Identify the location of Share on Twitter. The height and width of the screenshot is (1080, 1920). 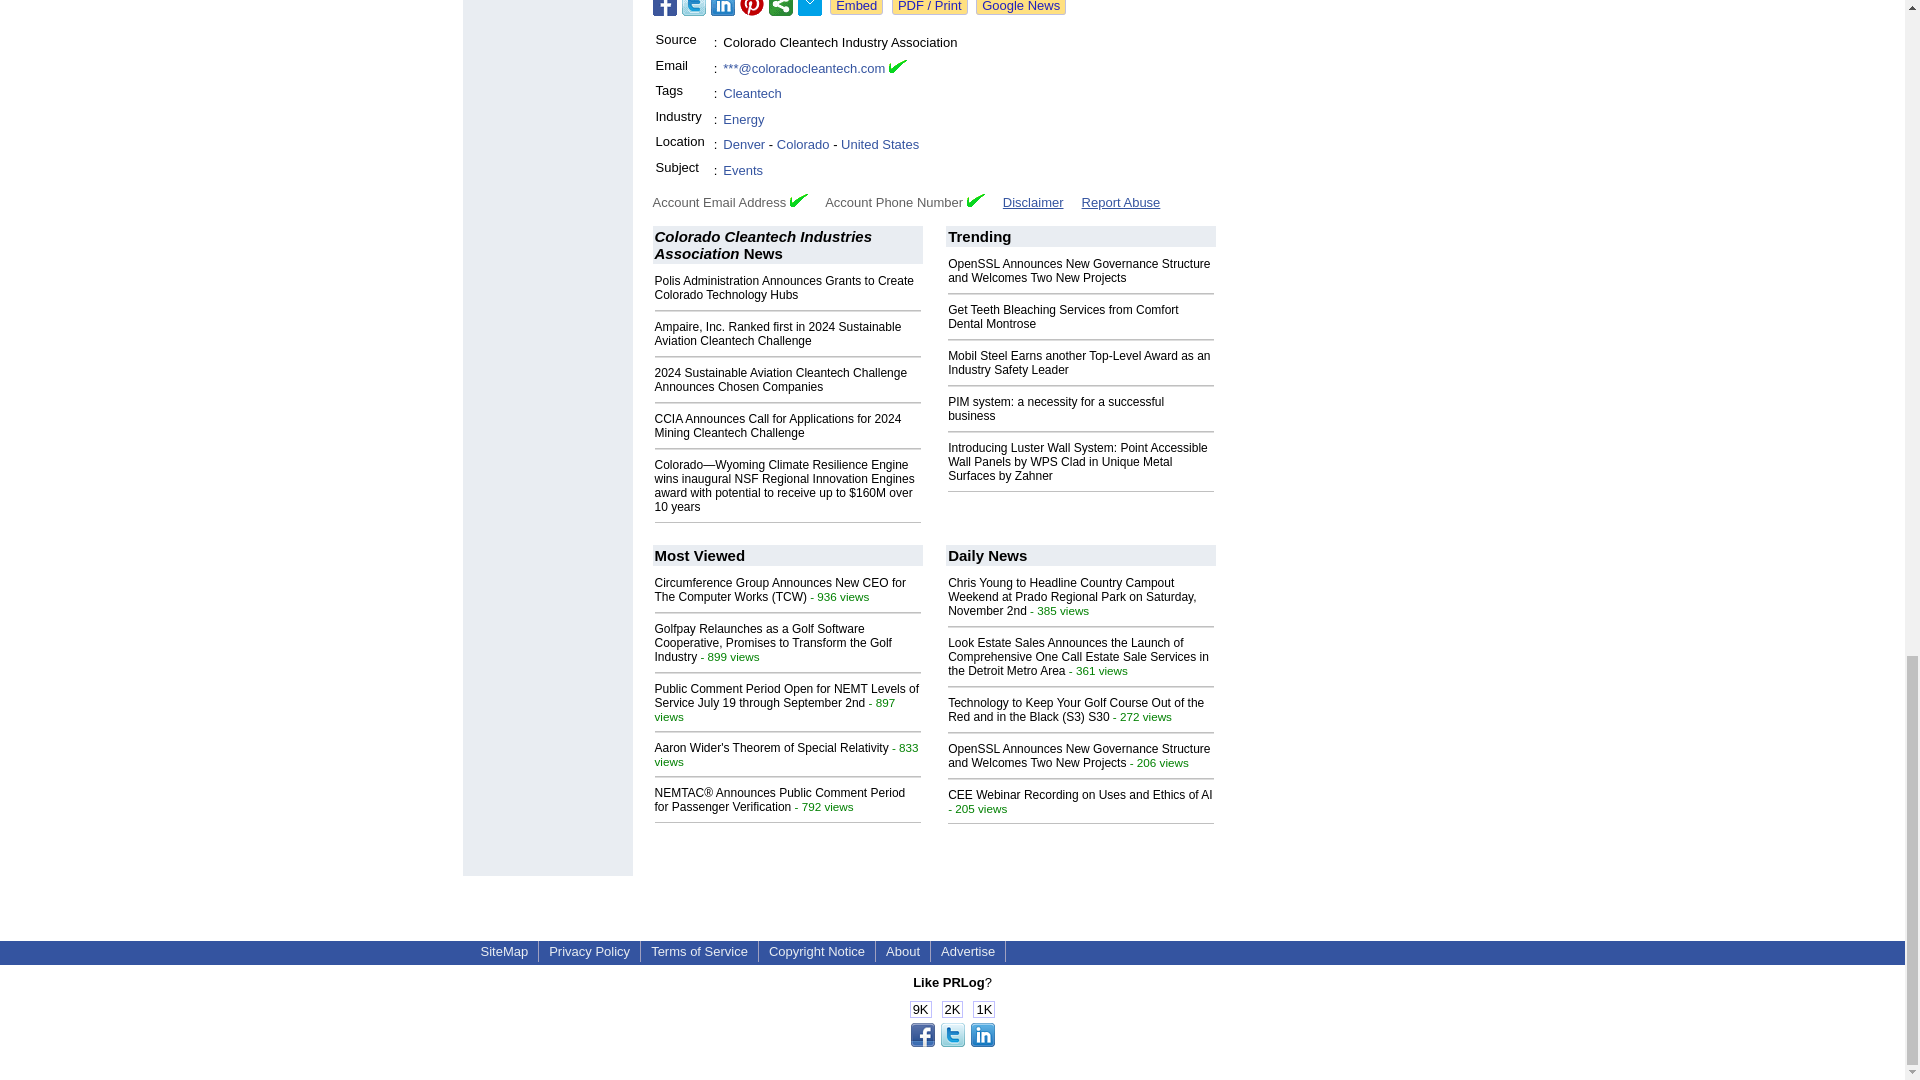
(694, 8).